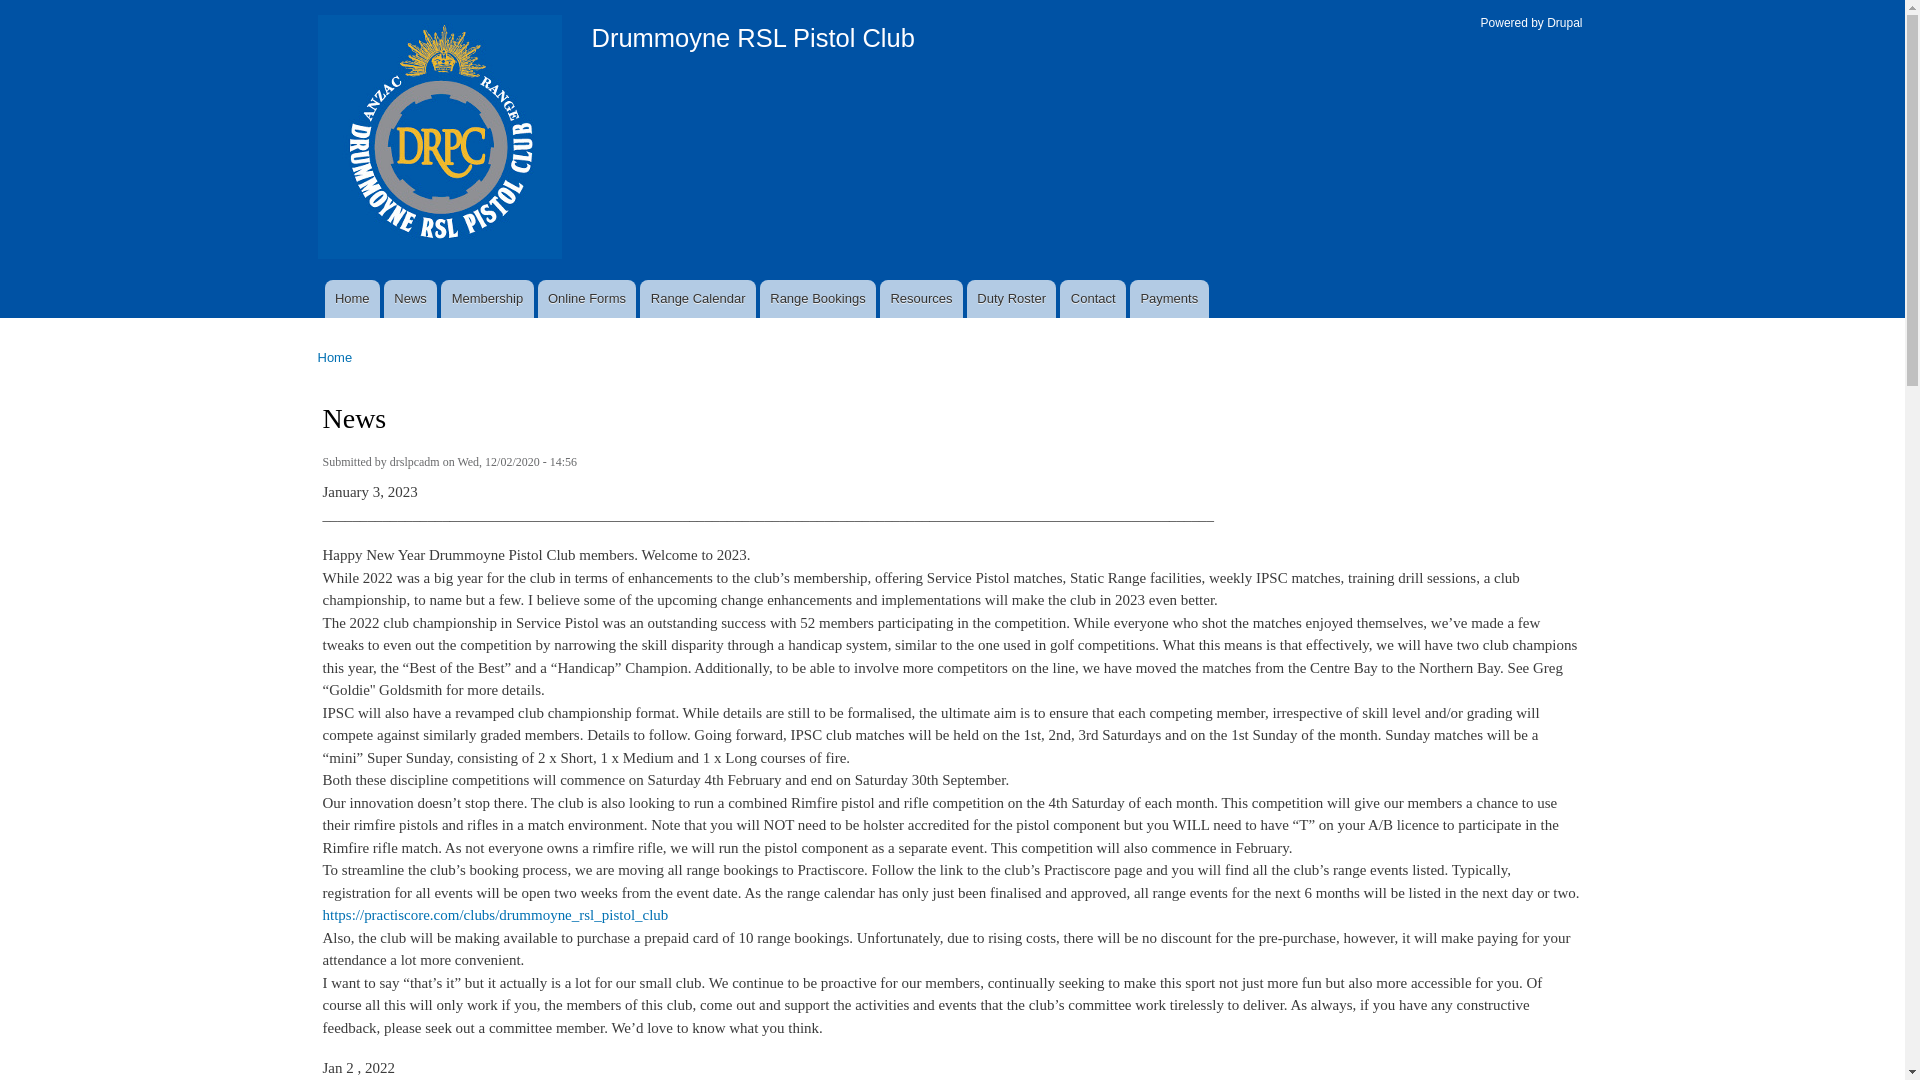 The image size is (1920, 1080). I want to click on Home, so click(352, 299).